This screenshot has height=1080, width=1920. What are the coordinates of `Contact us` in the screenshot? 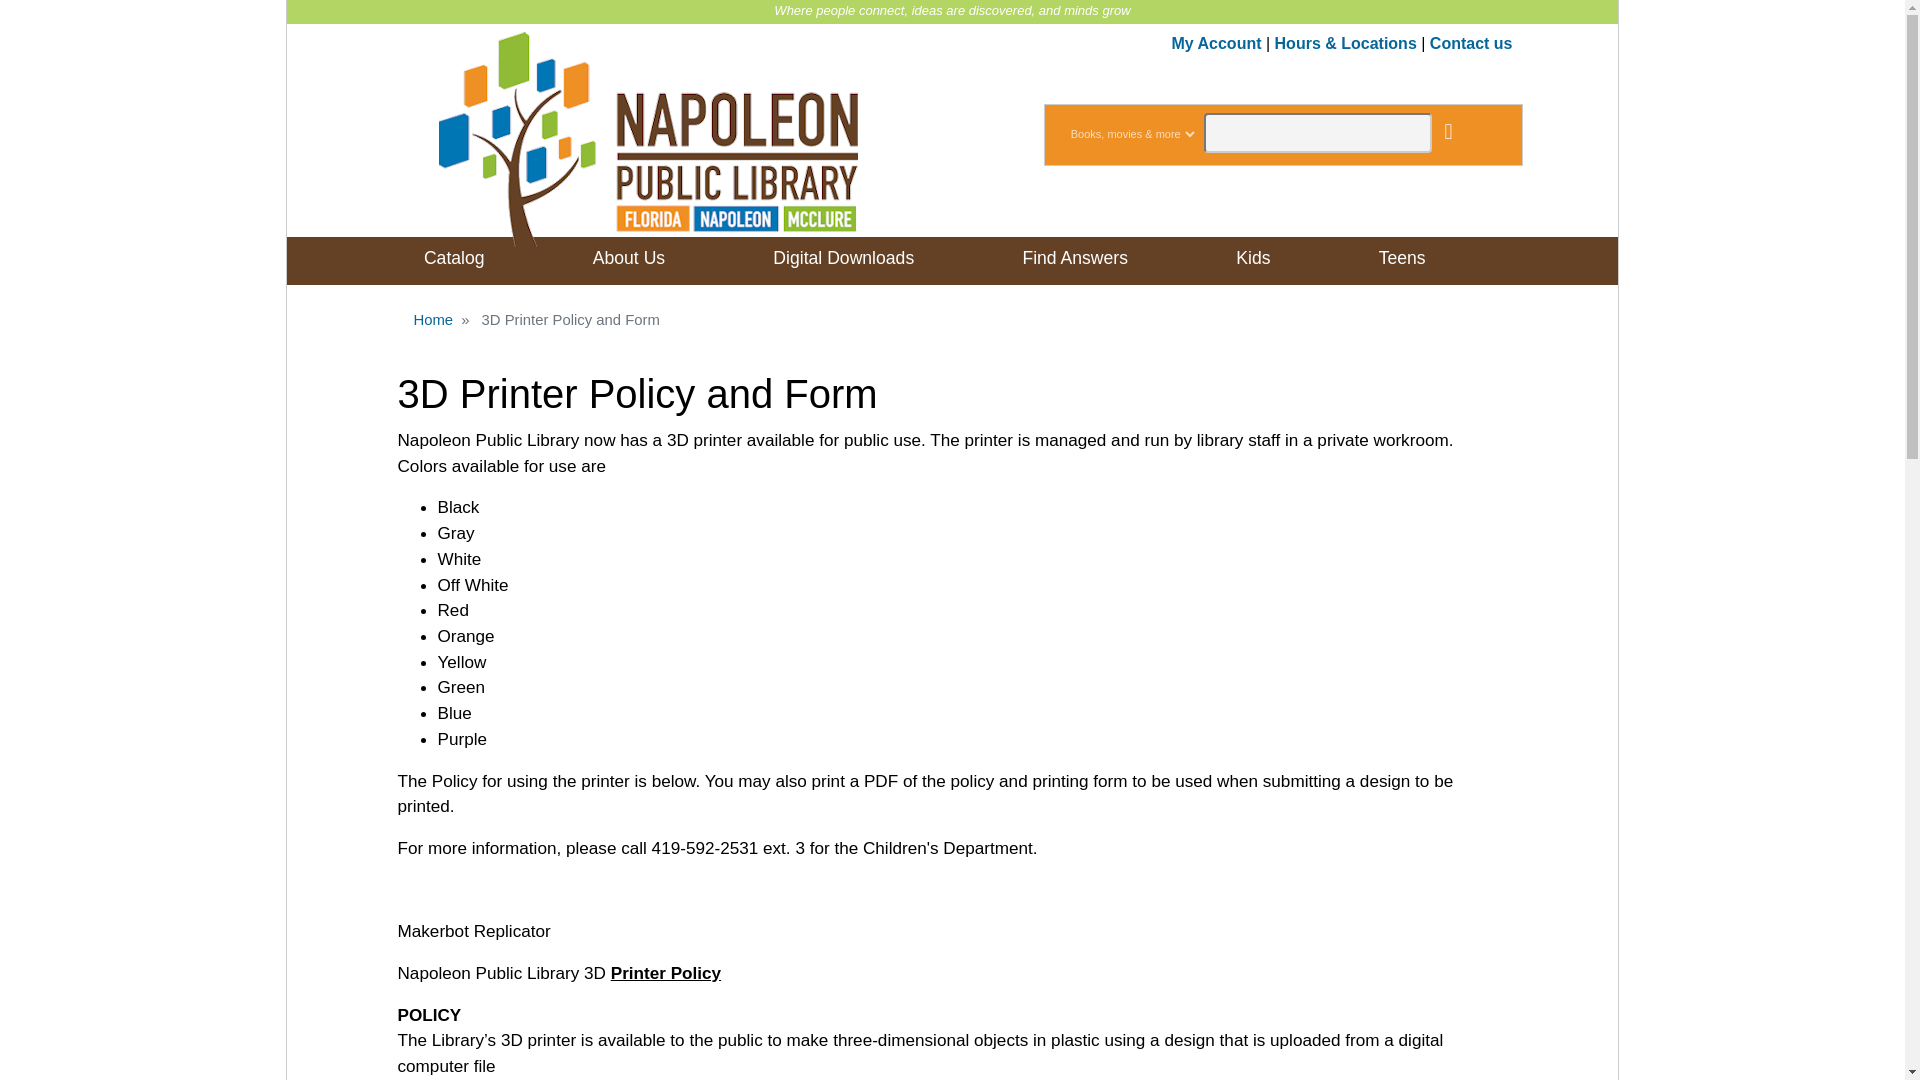 It's located at (1471, 42).